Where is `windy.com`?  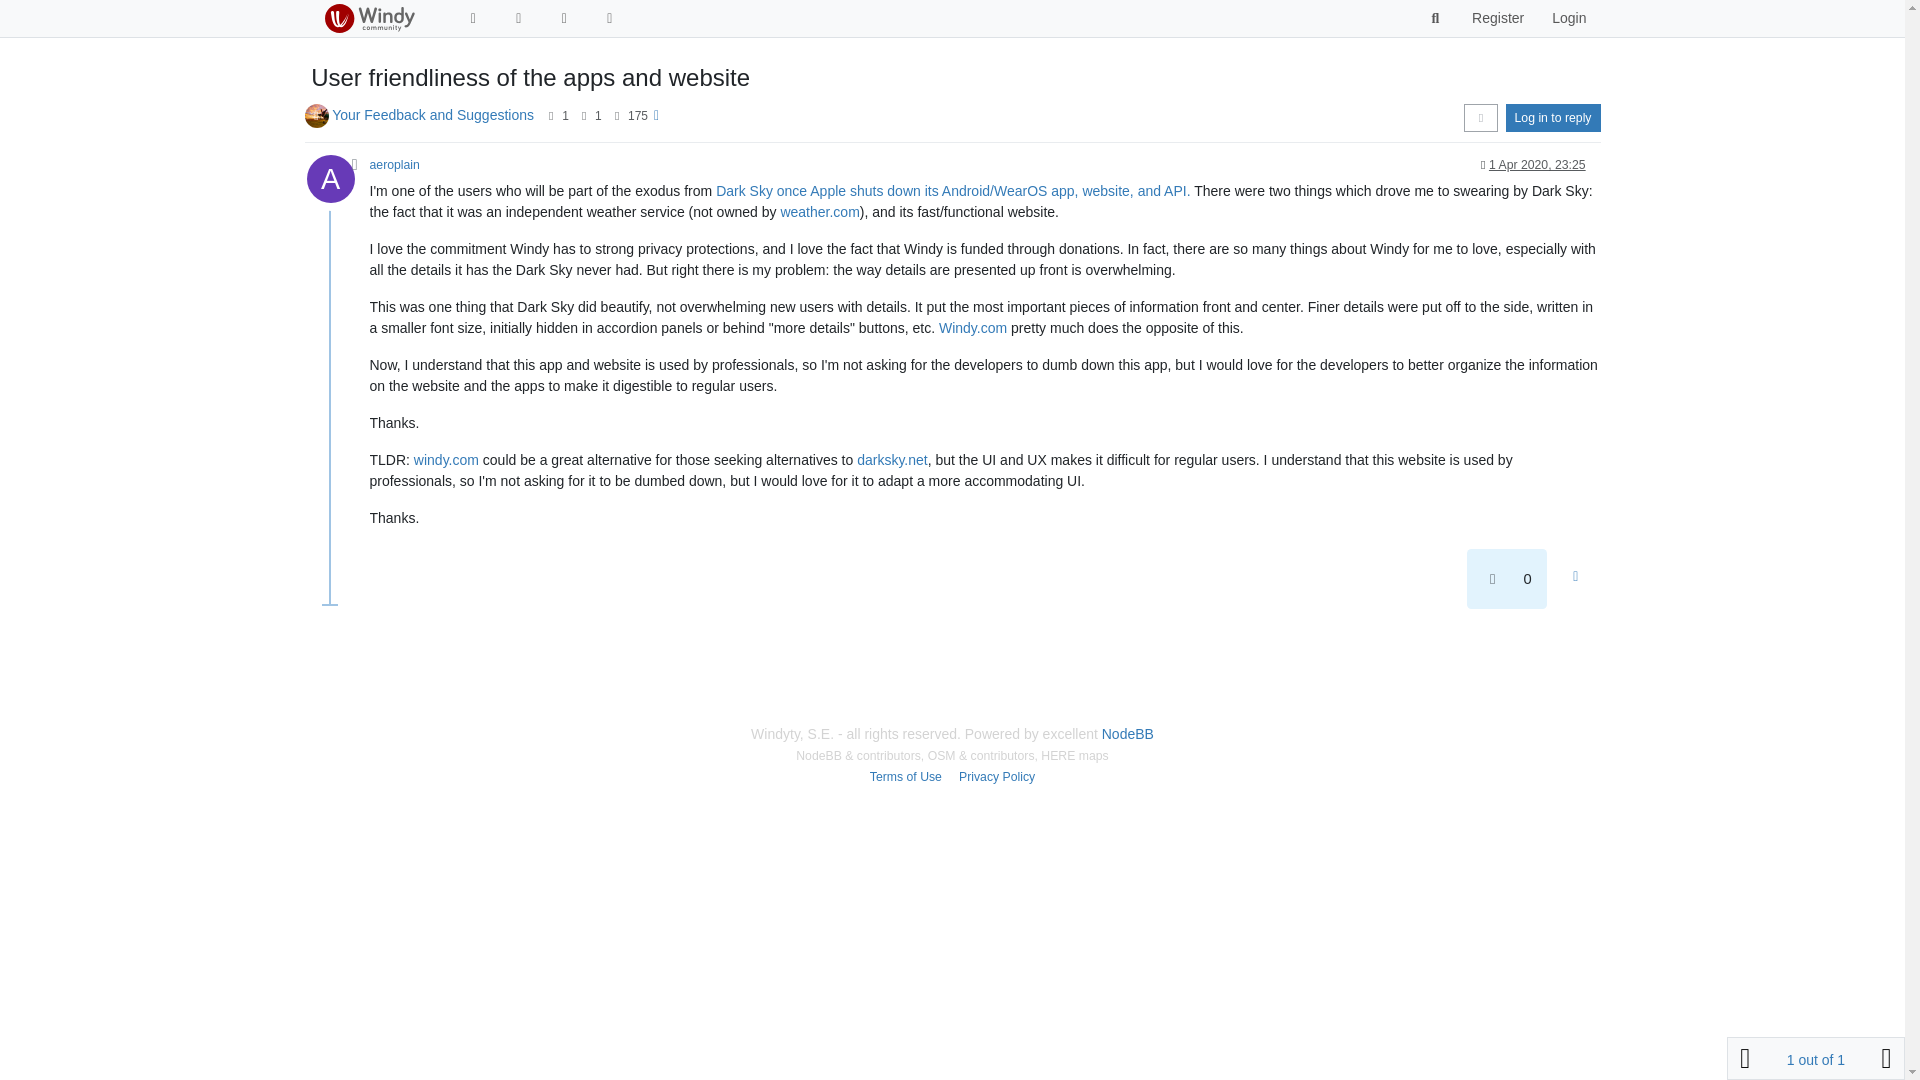 windy.com is located at coordinates (446, 460).